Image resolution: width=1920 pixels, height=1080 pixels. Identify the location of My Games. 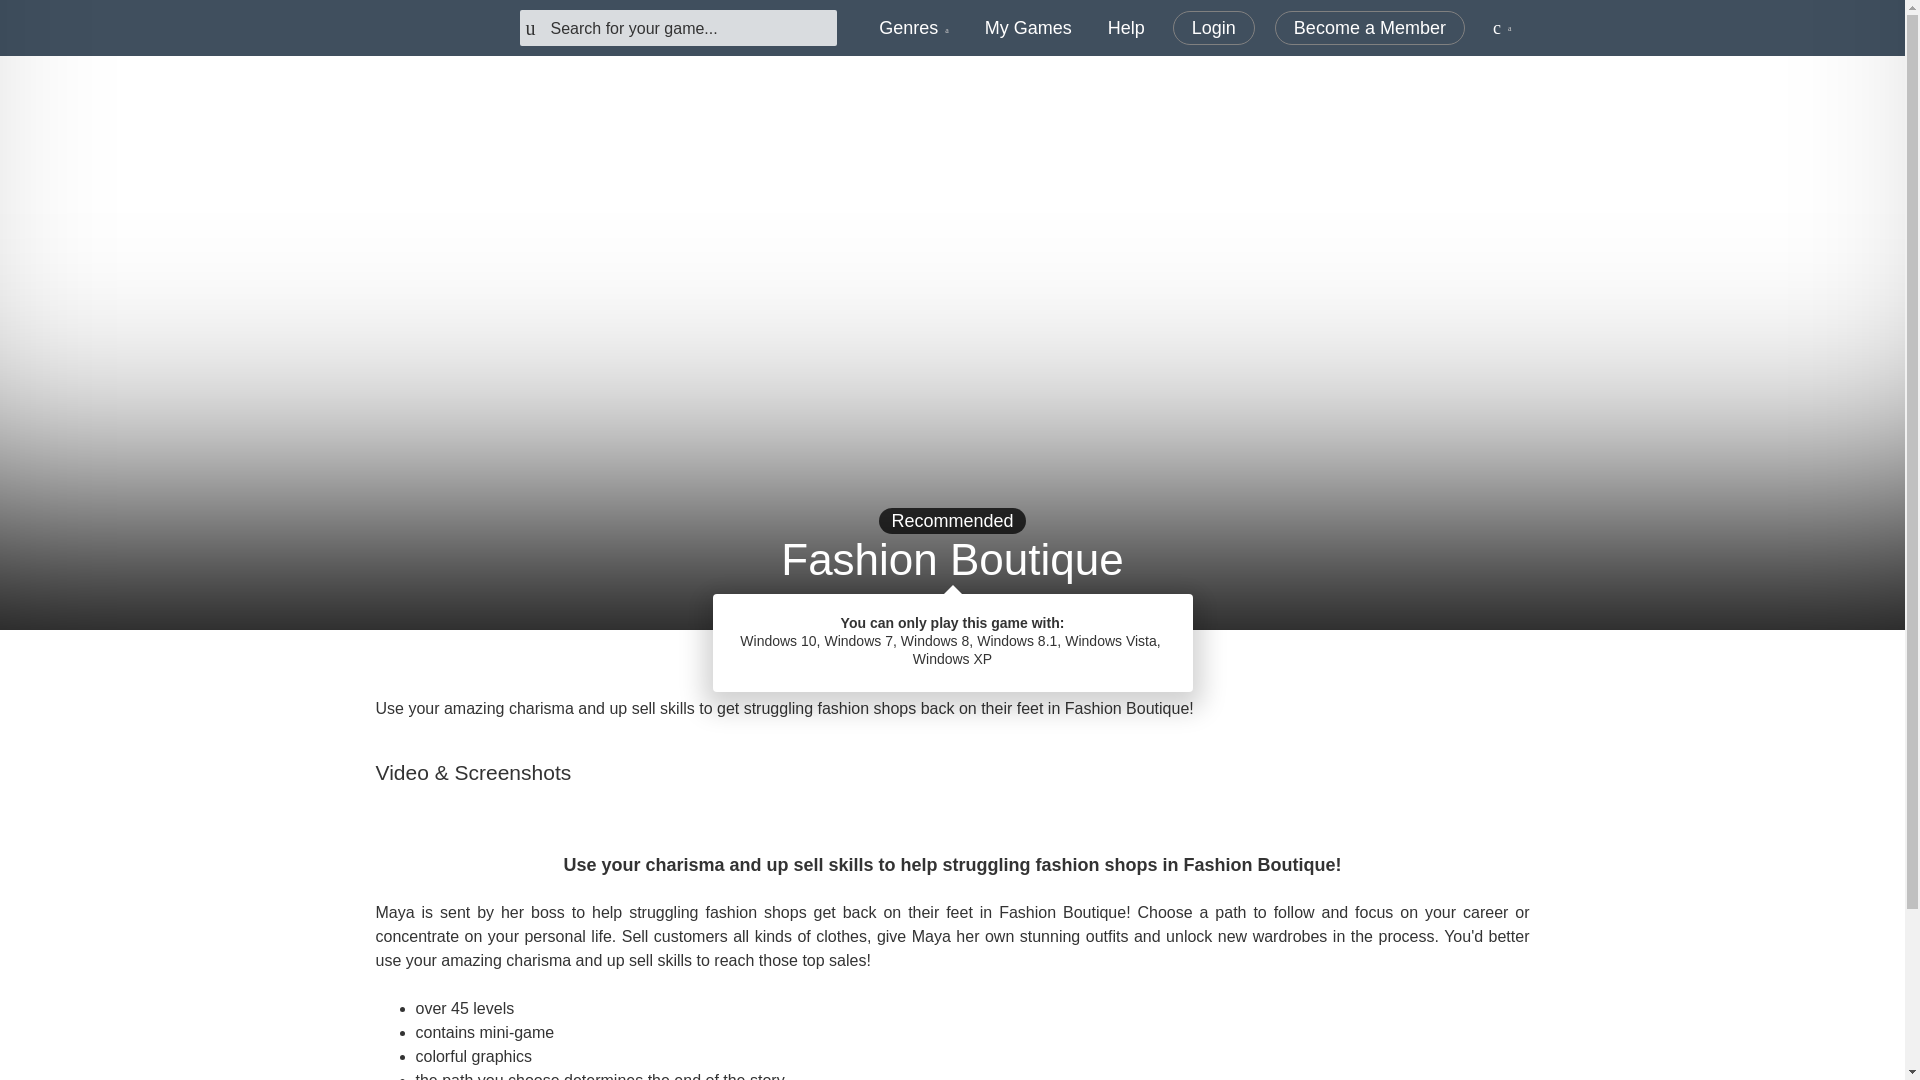
(1028, 28).